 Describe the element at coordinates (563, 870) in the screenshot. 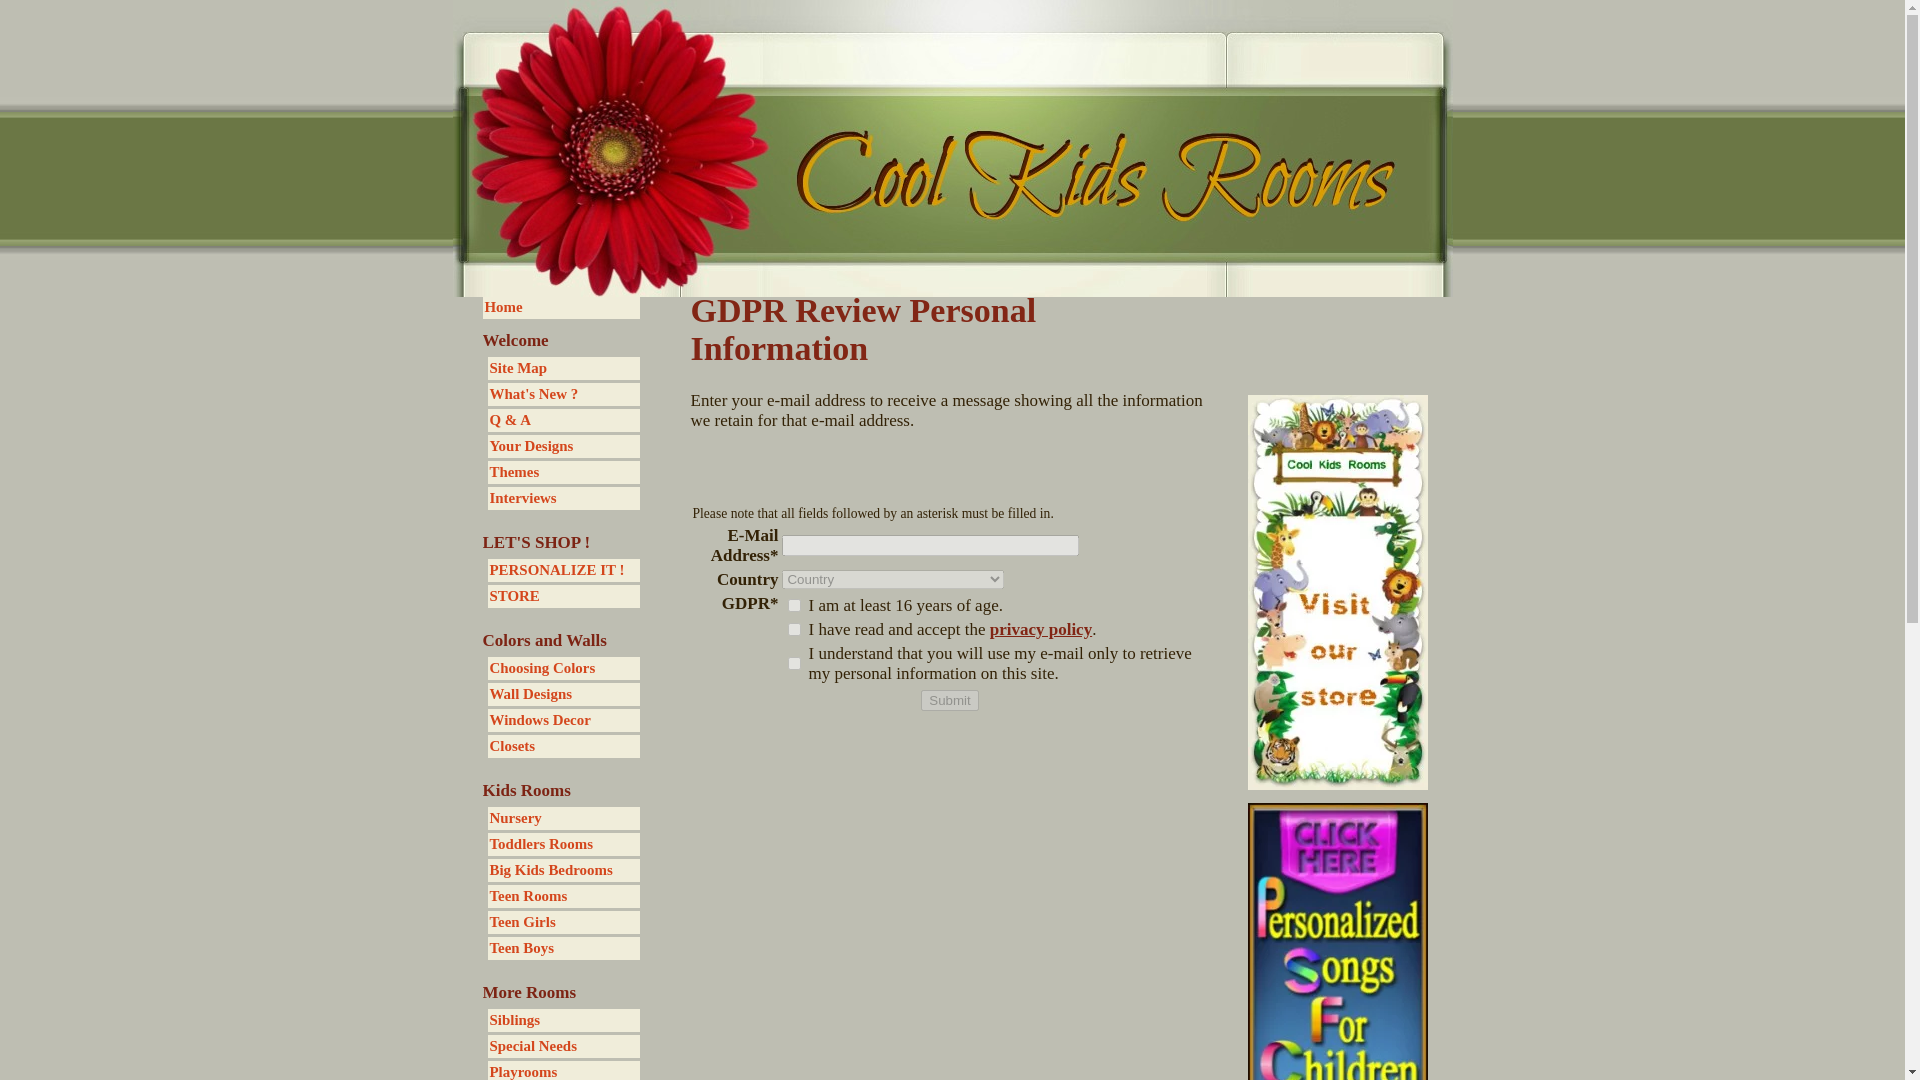

I see `Big Kids Bedrooms` at that location.